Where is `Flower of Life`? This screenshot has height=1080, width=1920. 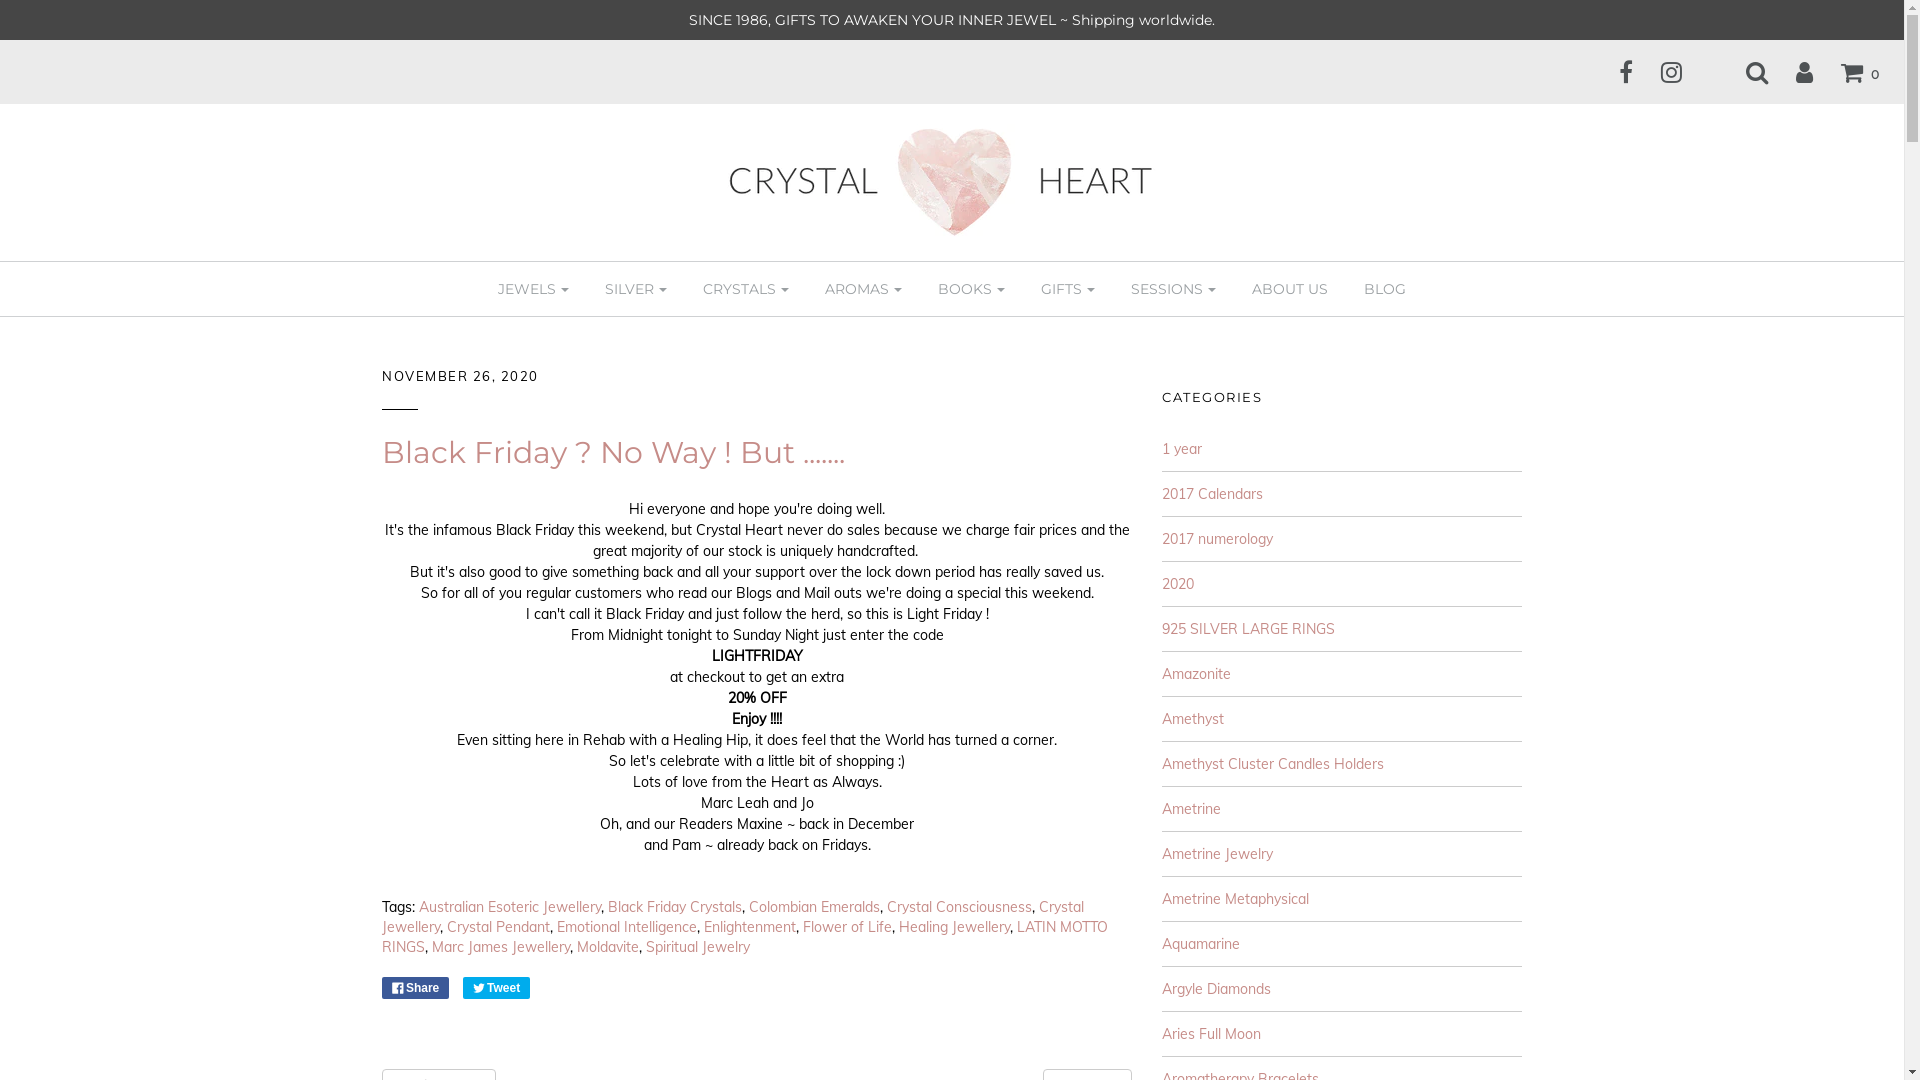 Flower of Life is located at coordinates (848, 927).